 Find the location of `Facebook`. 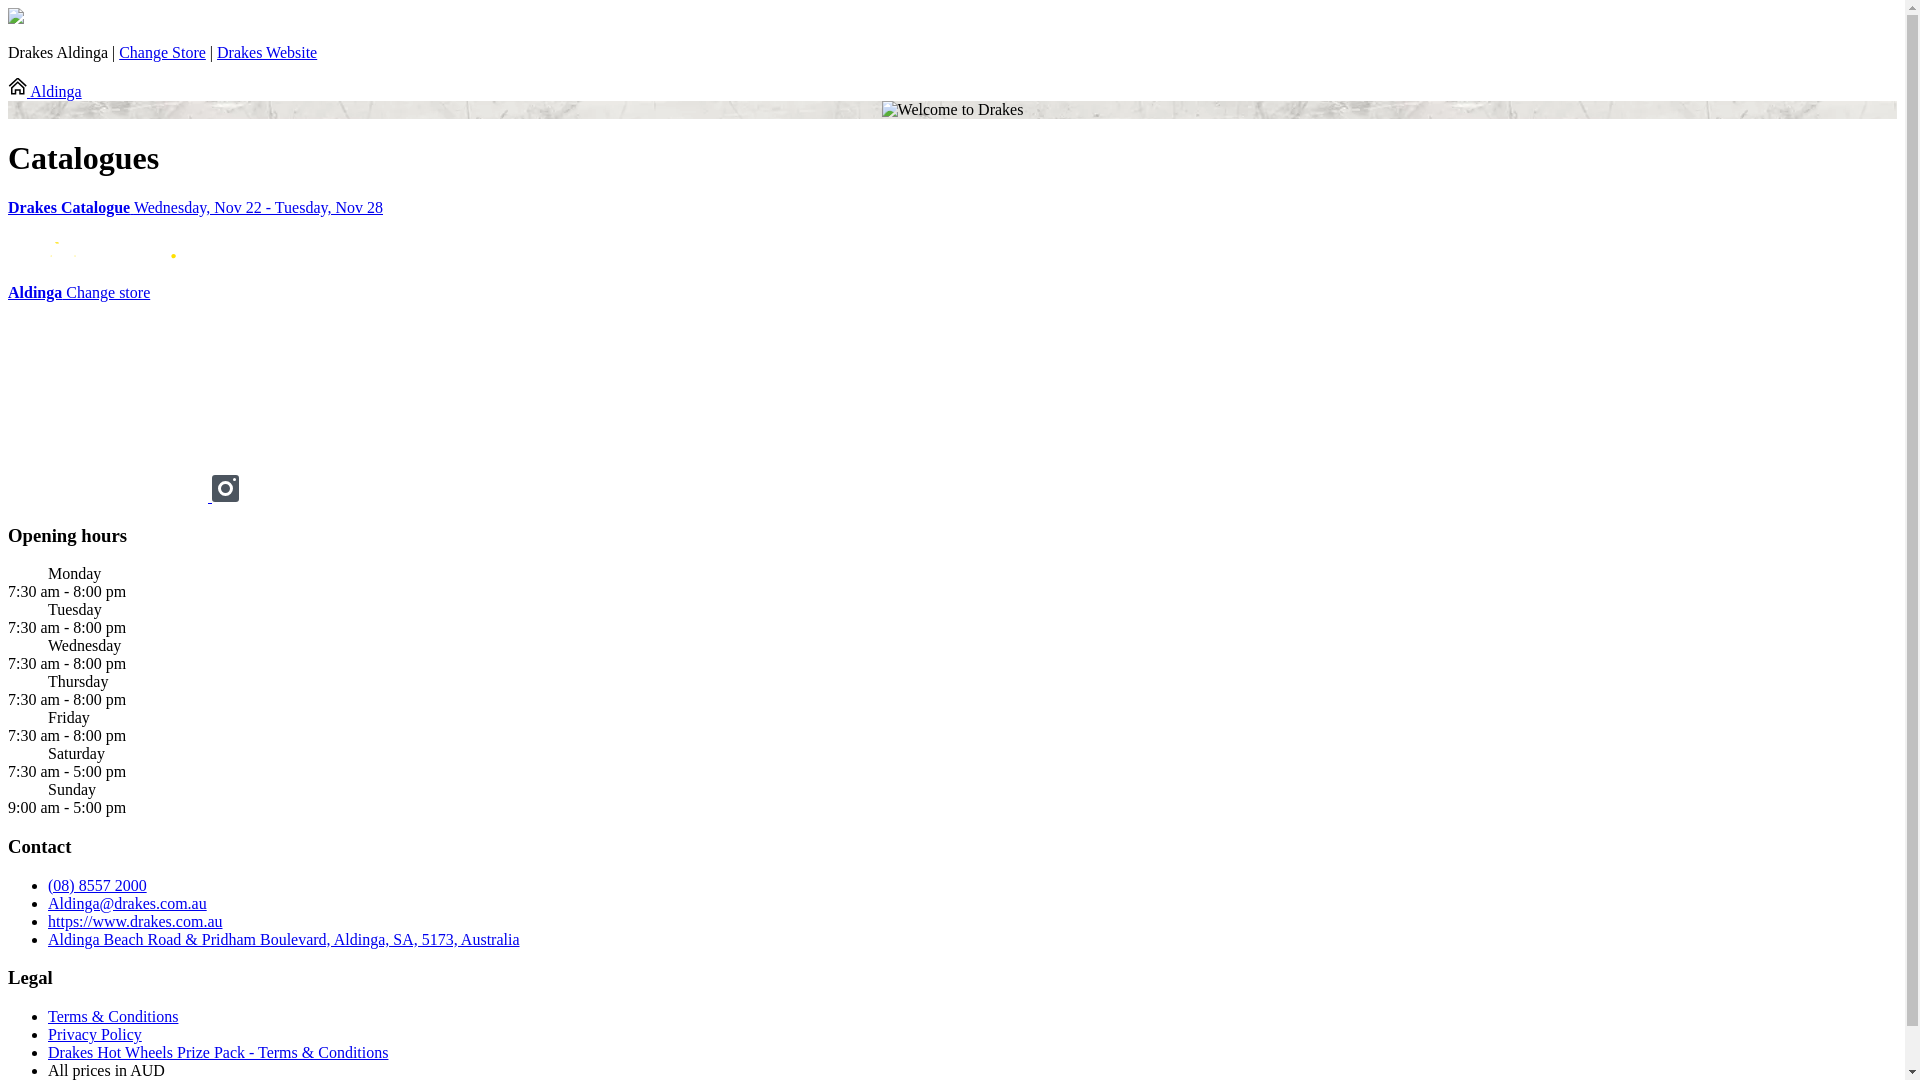

Facebook is located at coordinates (110, 496).